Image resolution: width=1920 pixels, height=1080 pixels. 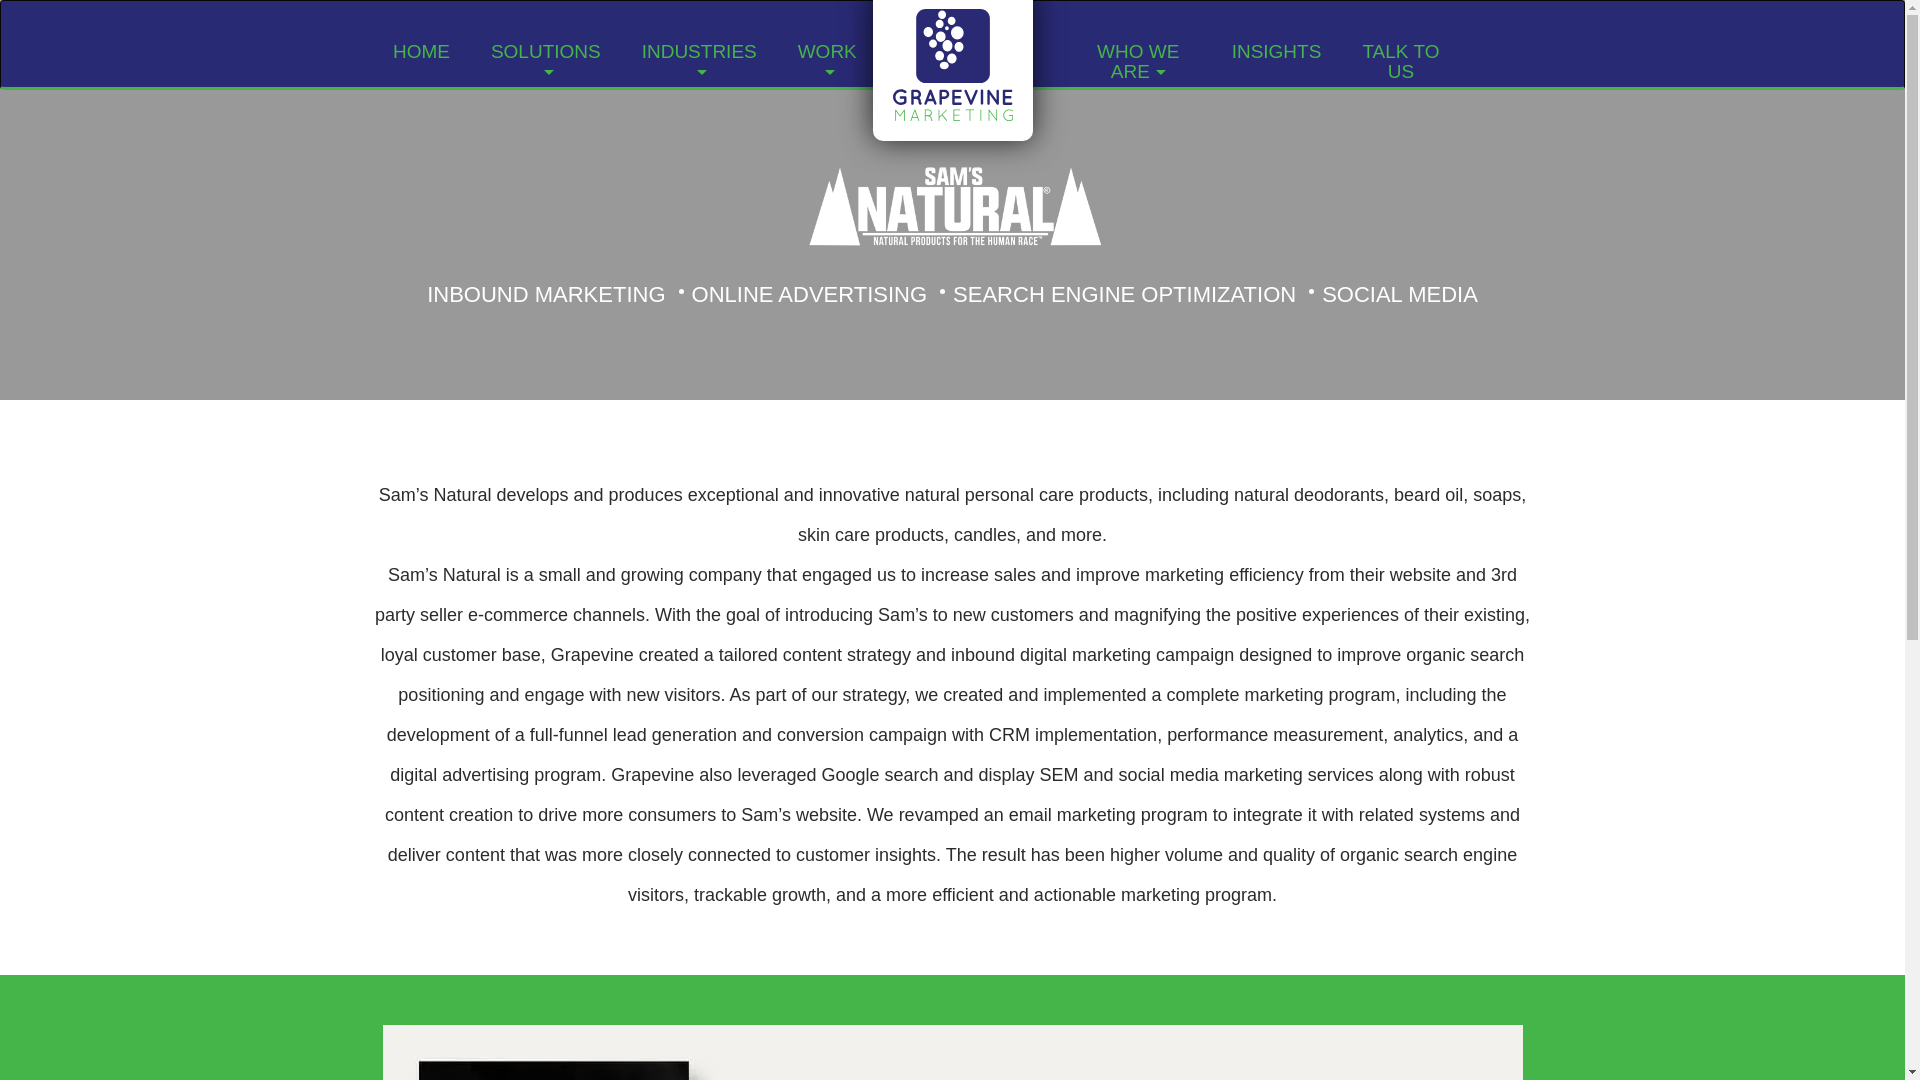 I want to click on SOLUTIONS, so click(x=545, y=60).